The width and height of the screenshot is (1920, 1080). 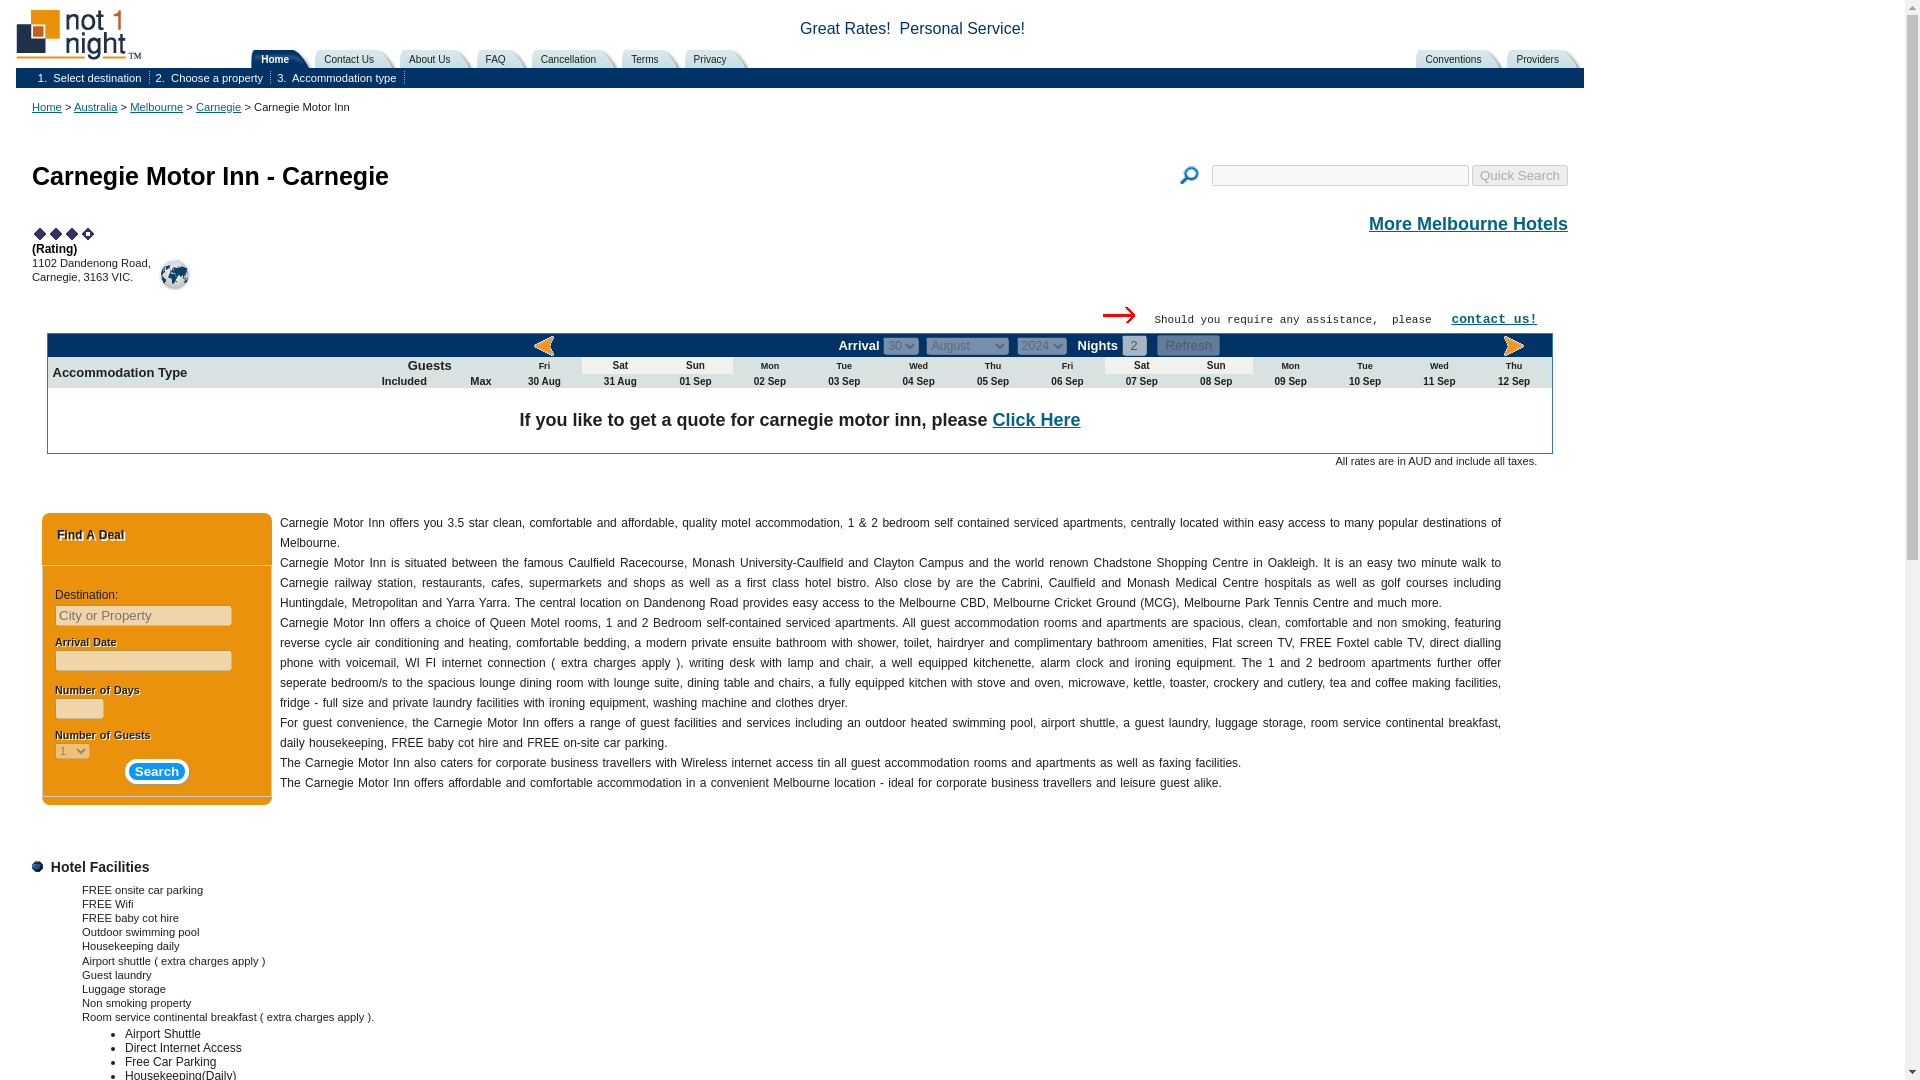 What do you see at coordinates (1188, 345) in the screenshot?
I see `Refresh` at bounding box center [1188, 345].